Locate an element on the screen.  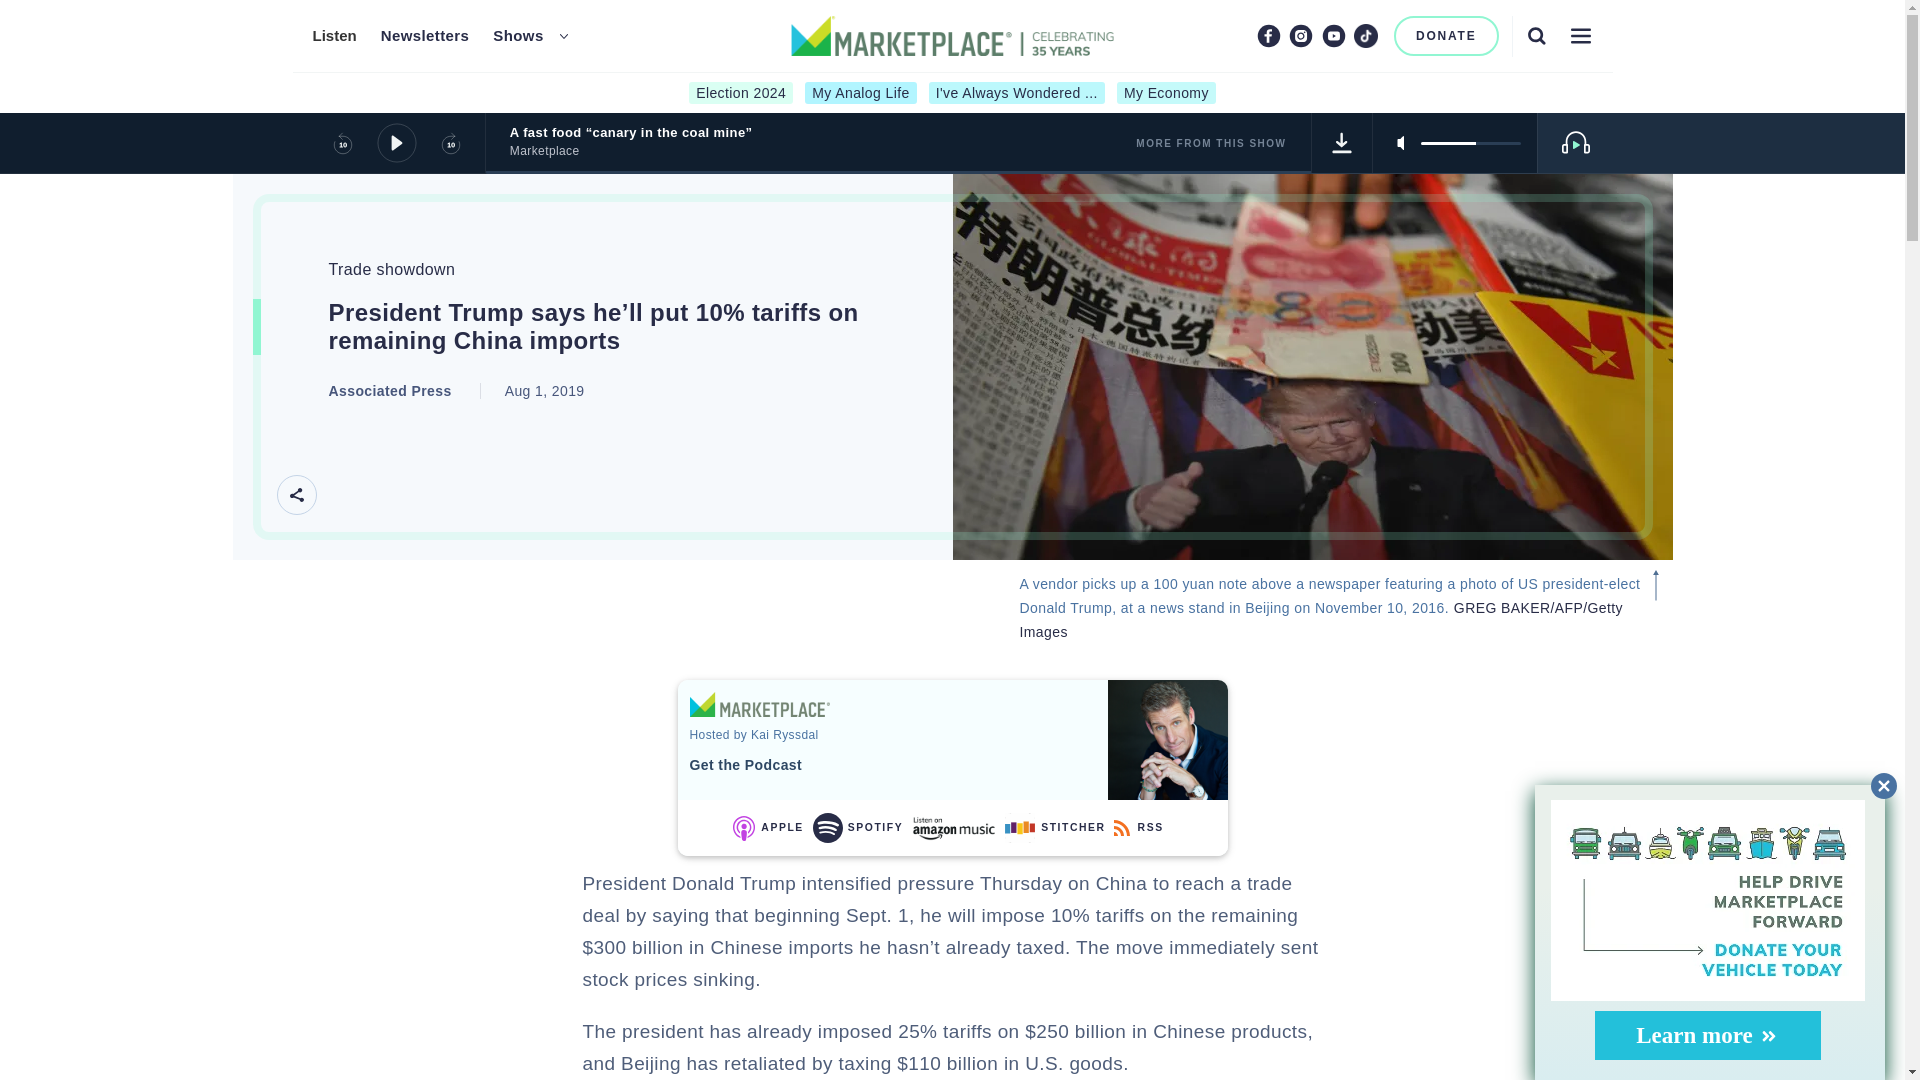
DONATE is located at coordinates (1446, 36).